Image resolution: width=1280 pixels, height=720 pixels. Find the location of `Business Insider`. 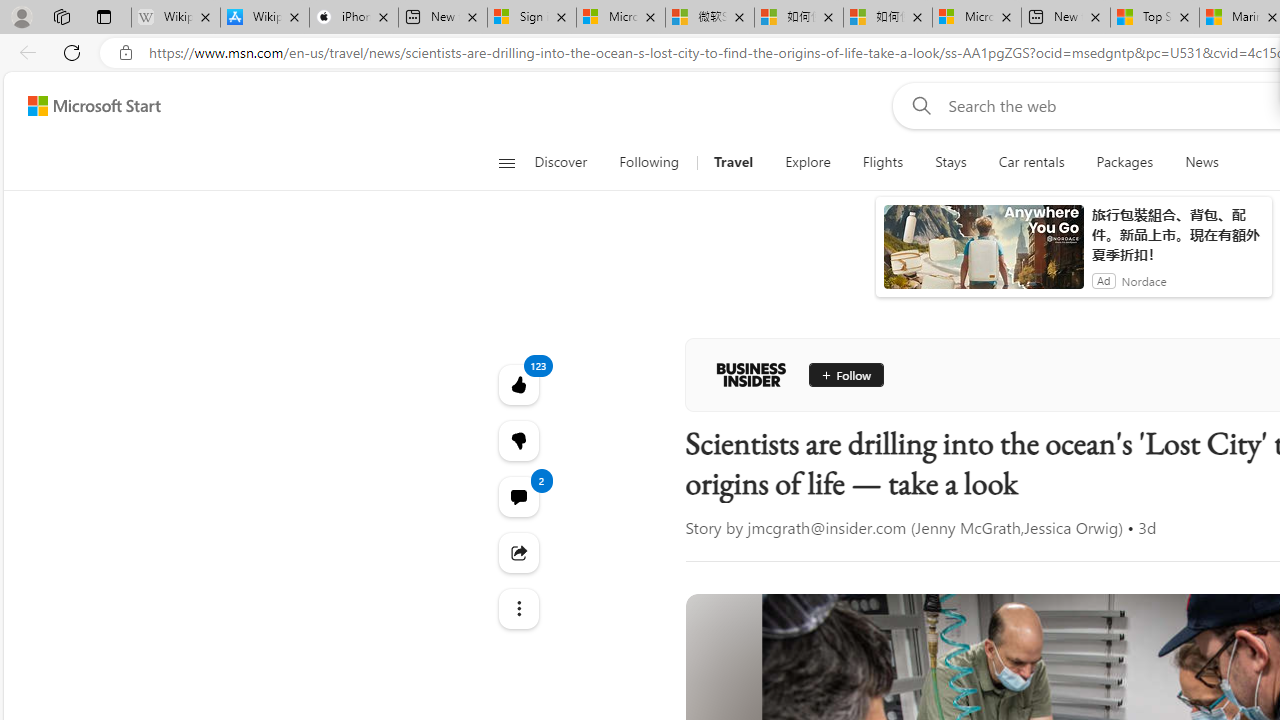

Business Insider is located at coordinates (751, 374).